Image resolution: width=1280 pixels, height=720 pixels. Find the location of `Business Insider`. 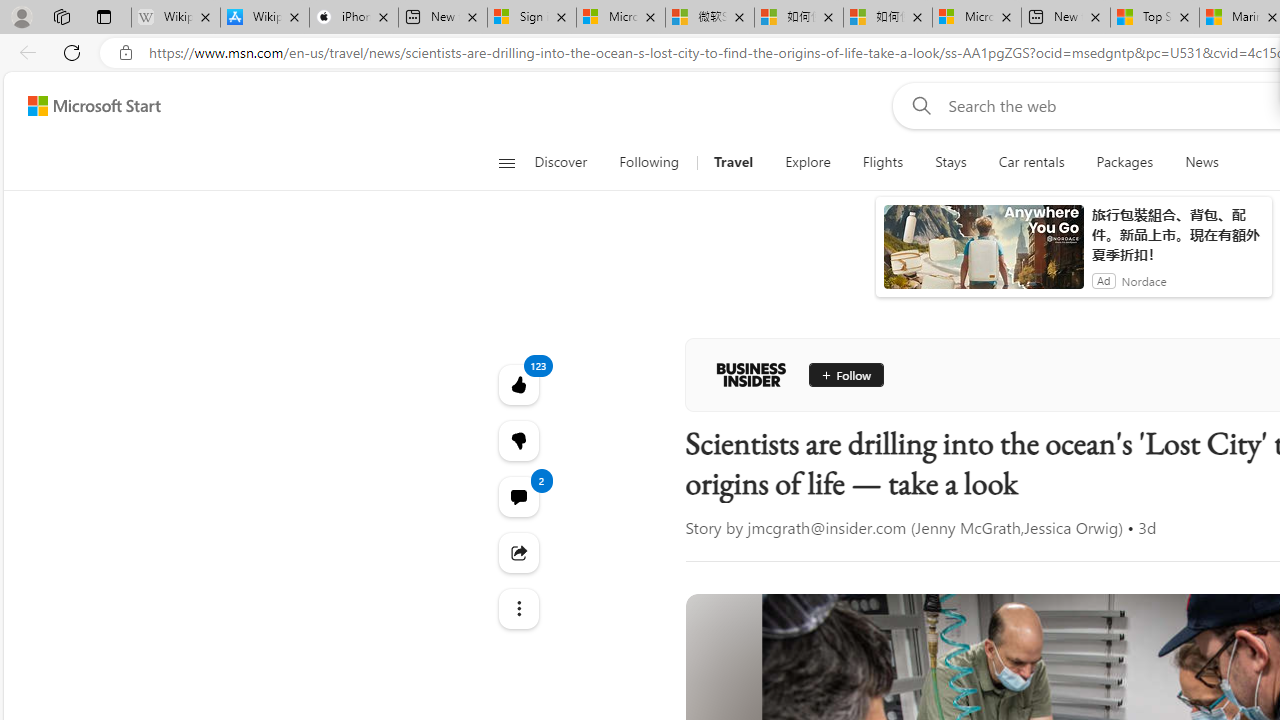

Business Insider is located at coordinates (751, 374).